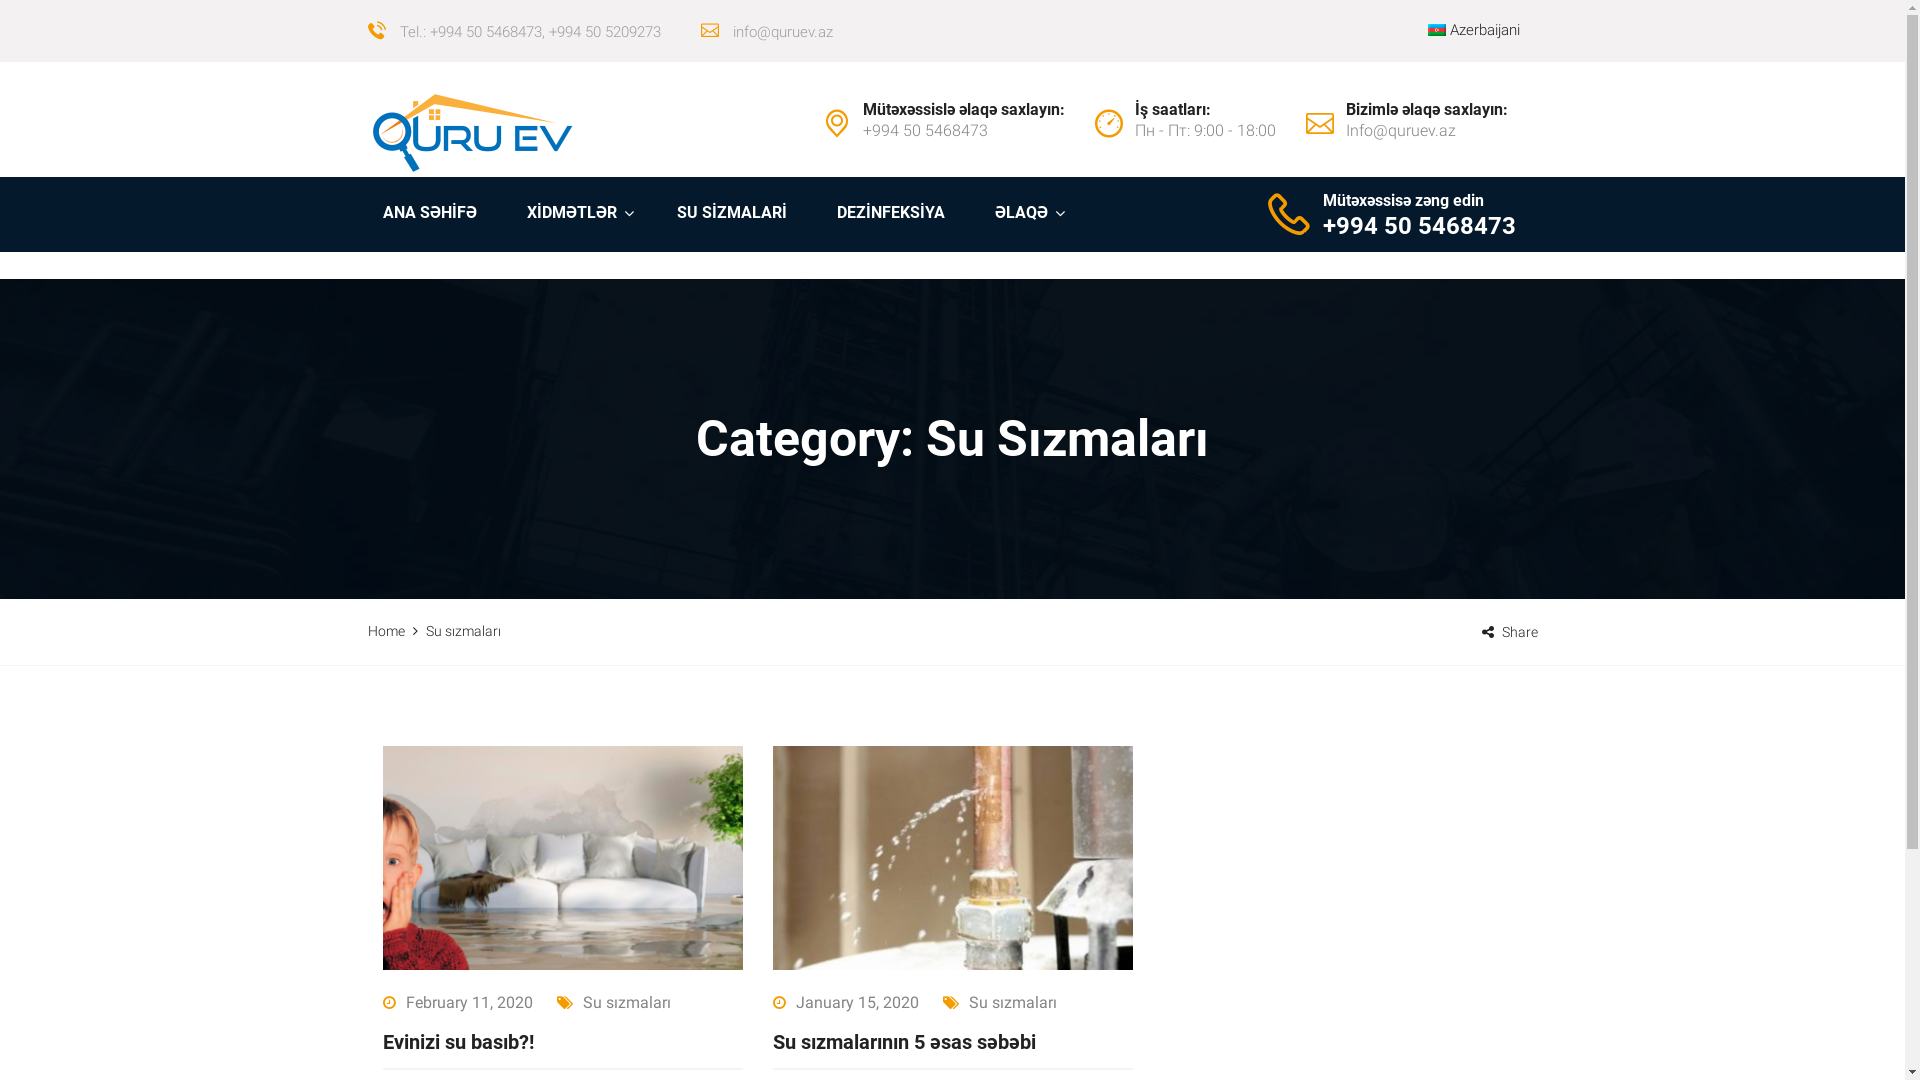 This screenshot has height=1080, width=1920. I want to click on February 11, 2020, so click(457, 1002).